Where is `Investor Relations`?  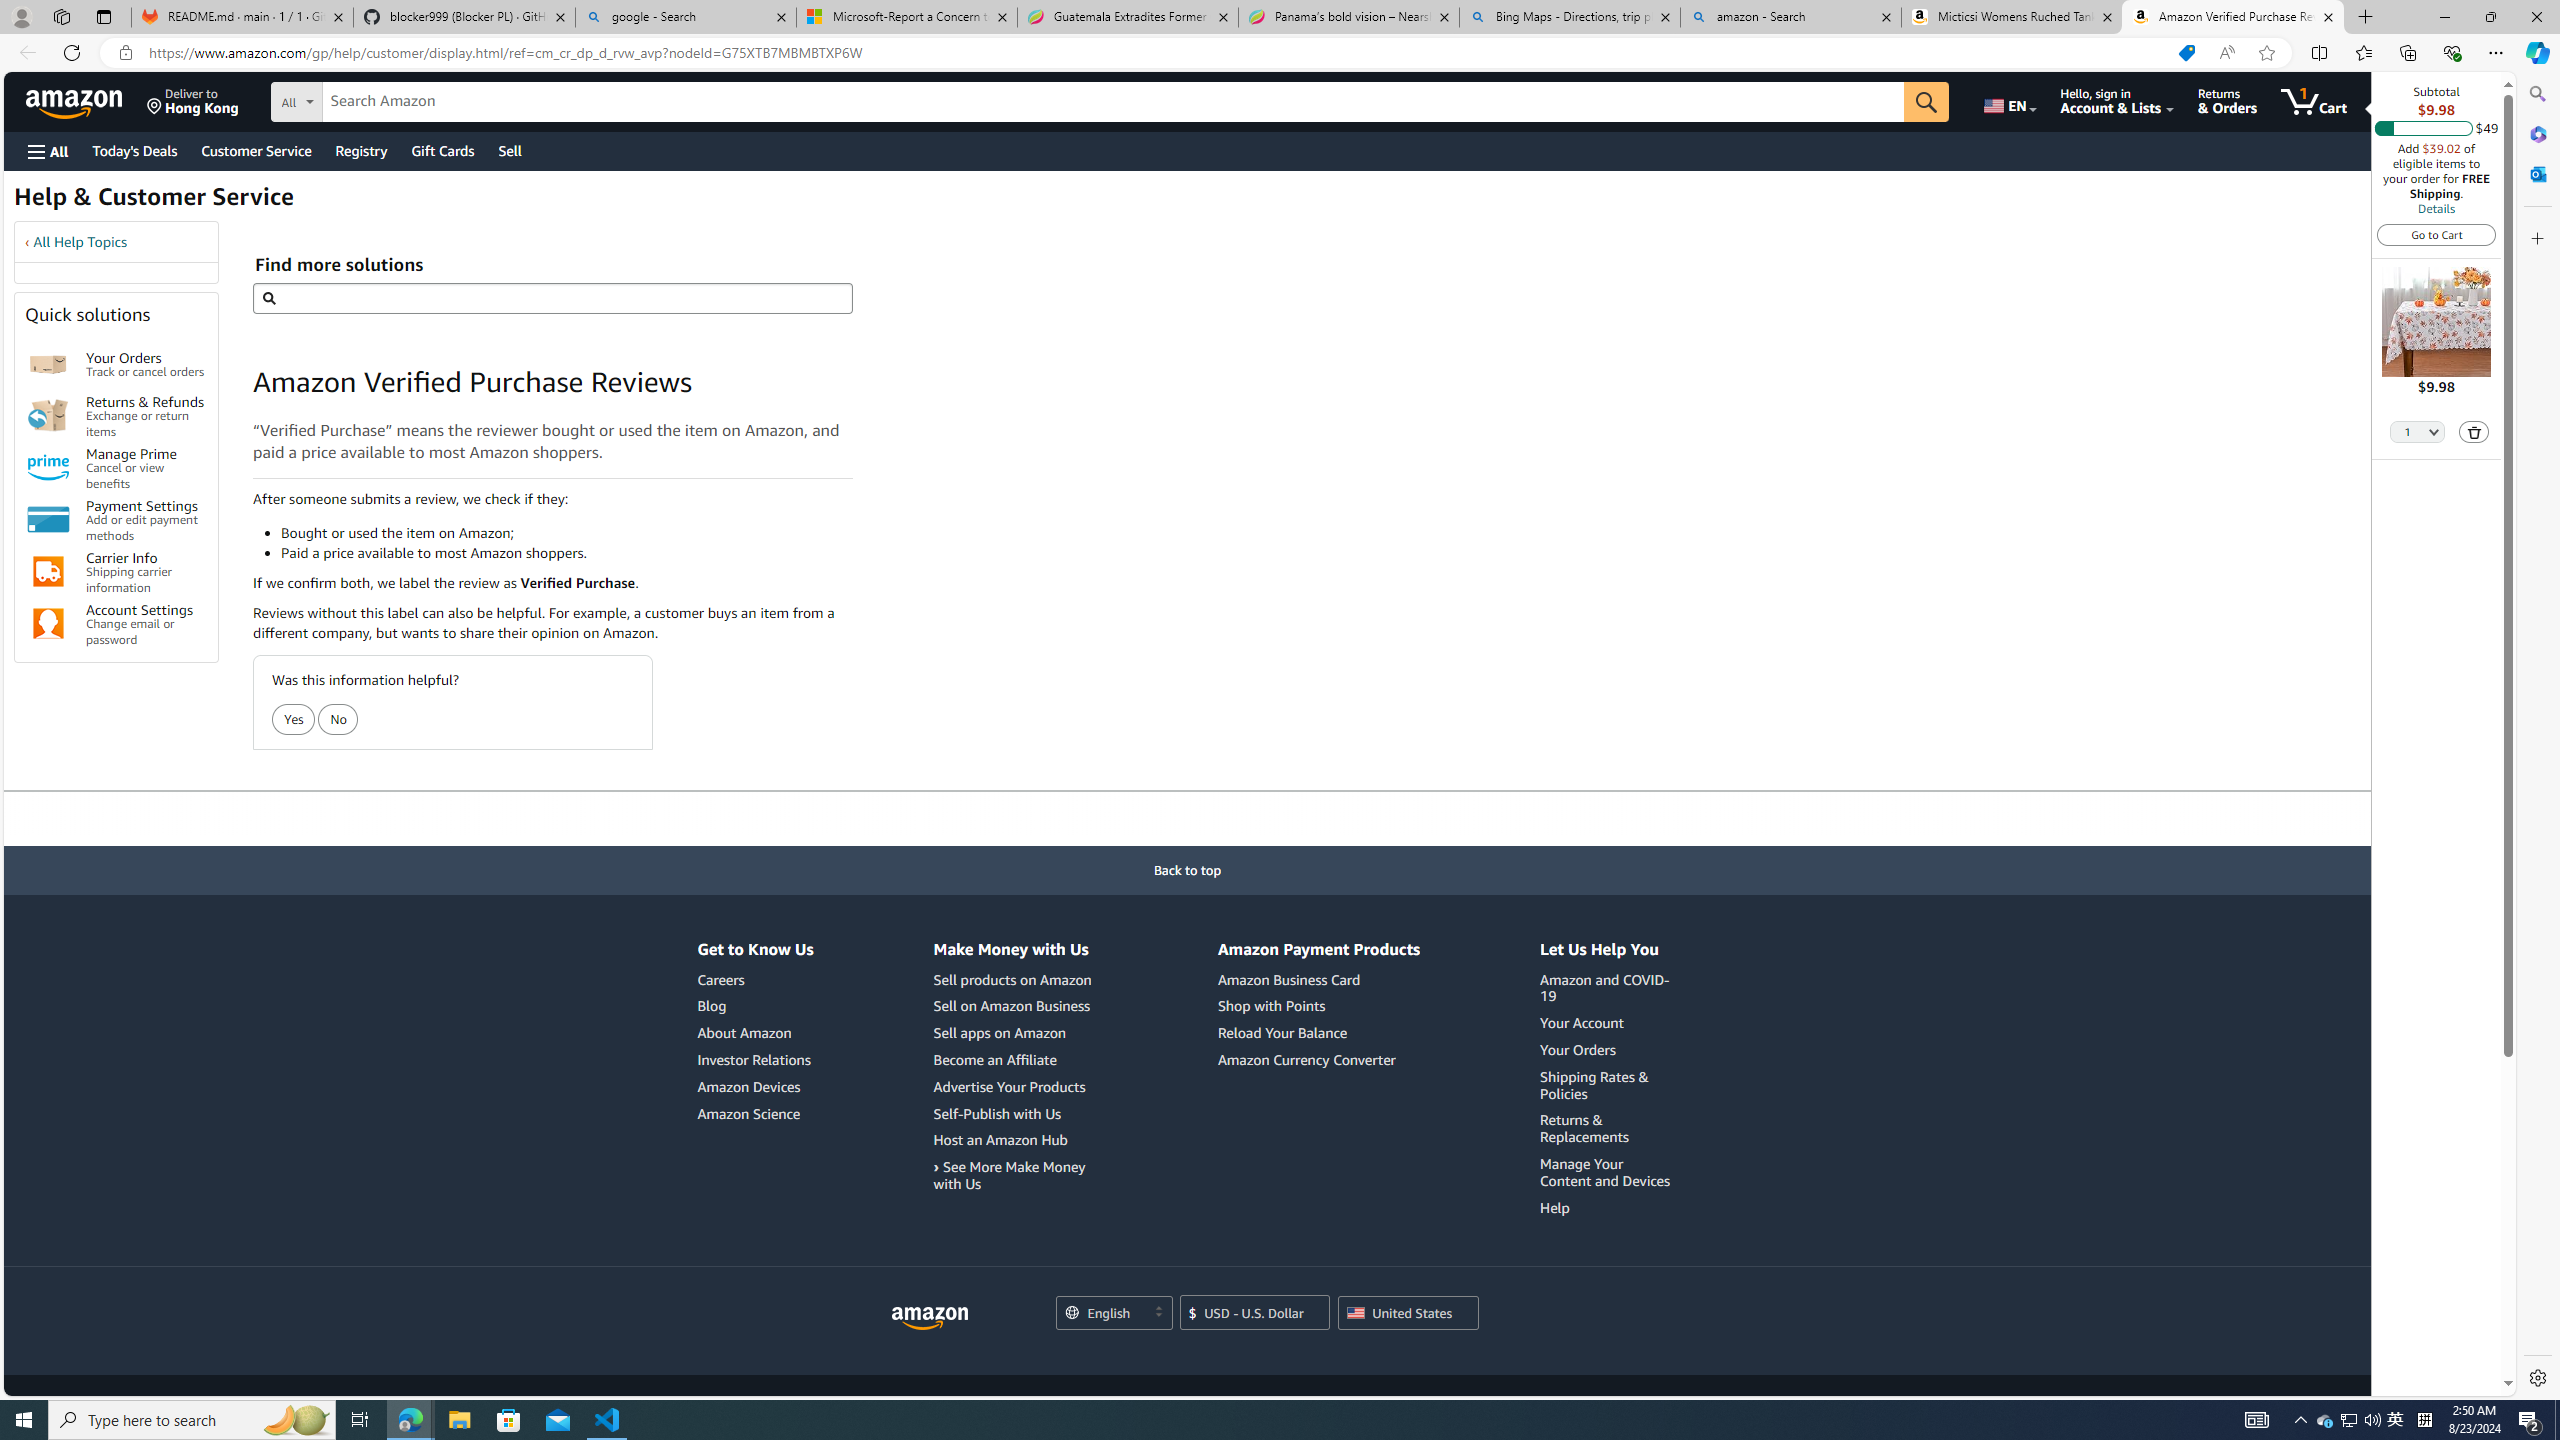 Investor Relations is located at coordinates (754, 1058).